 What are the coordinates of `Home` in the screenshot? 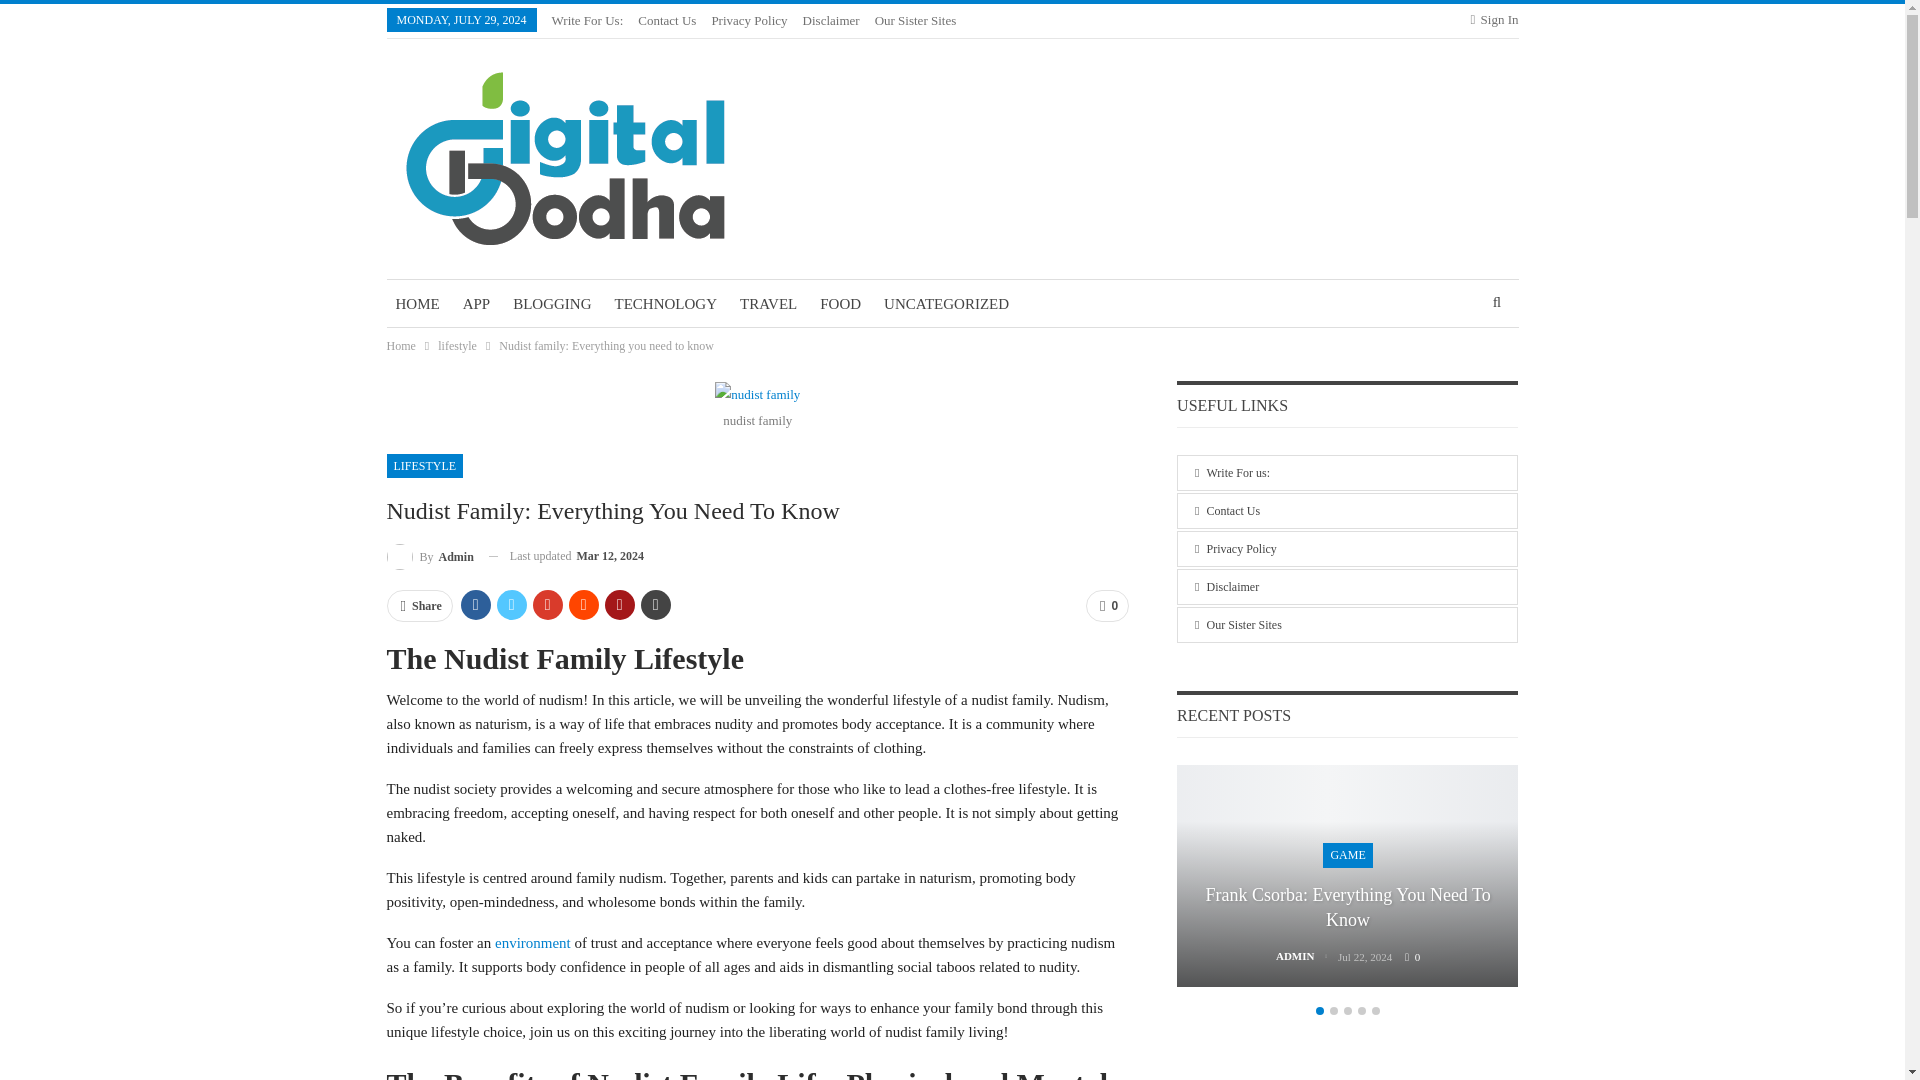 It's located at (400, 346).